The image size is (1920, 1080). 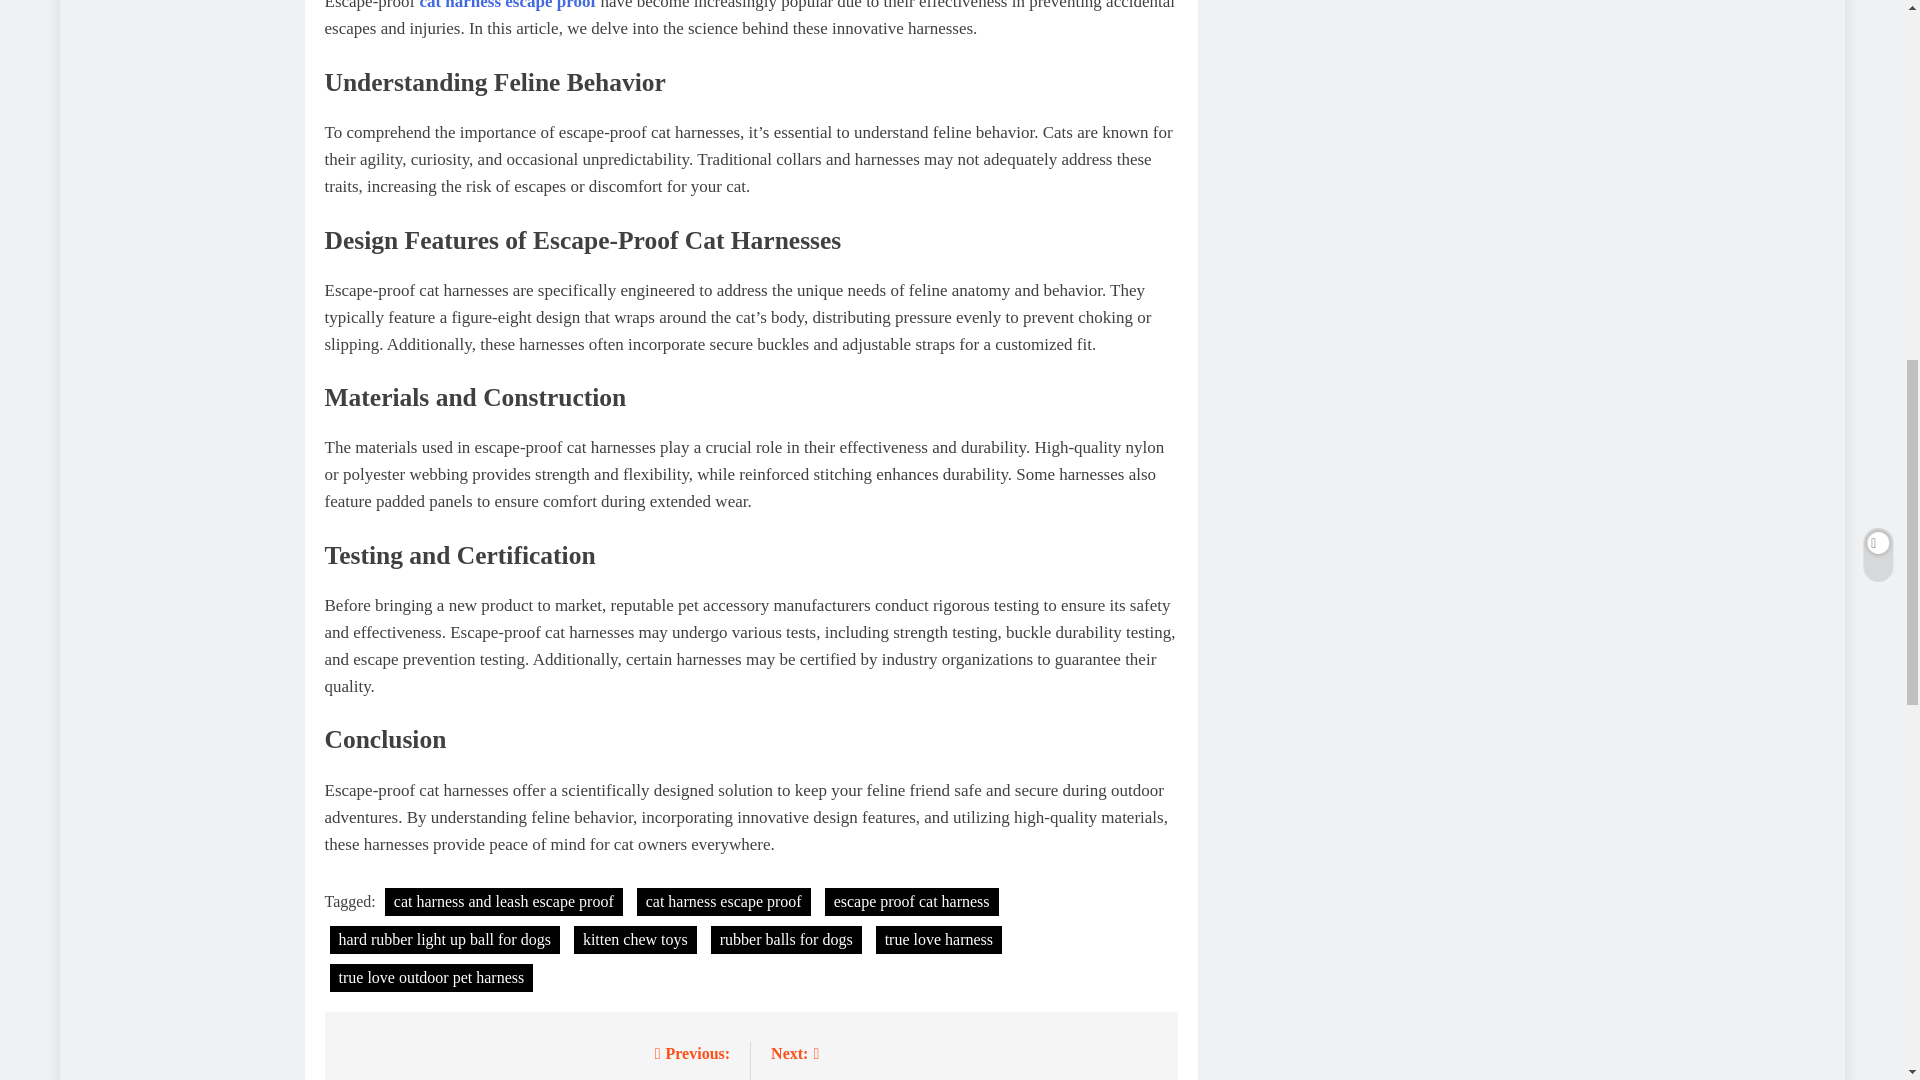 I want to click on true love outdoor pet harness, so click(x=432, y=978).